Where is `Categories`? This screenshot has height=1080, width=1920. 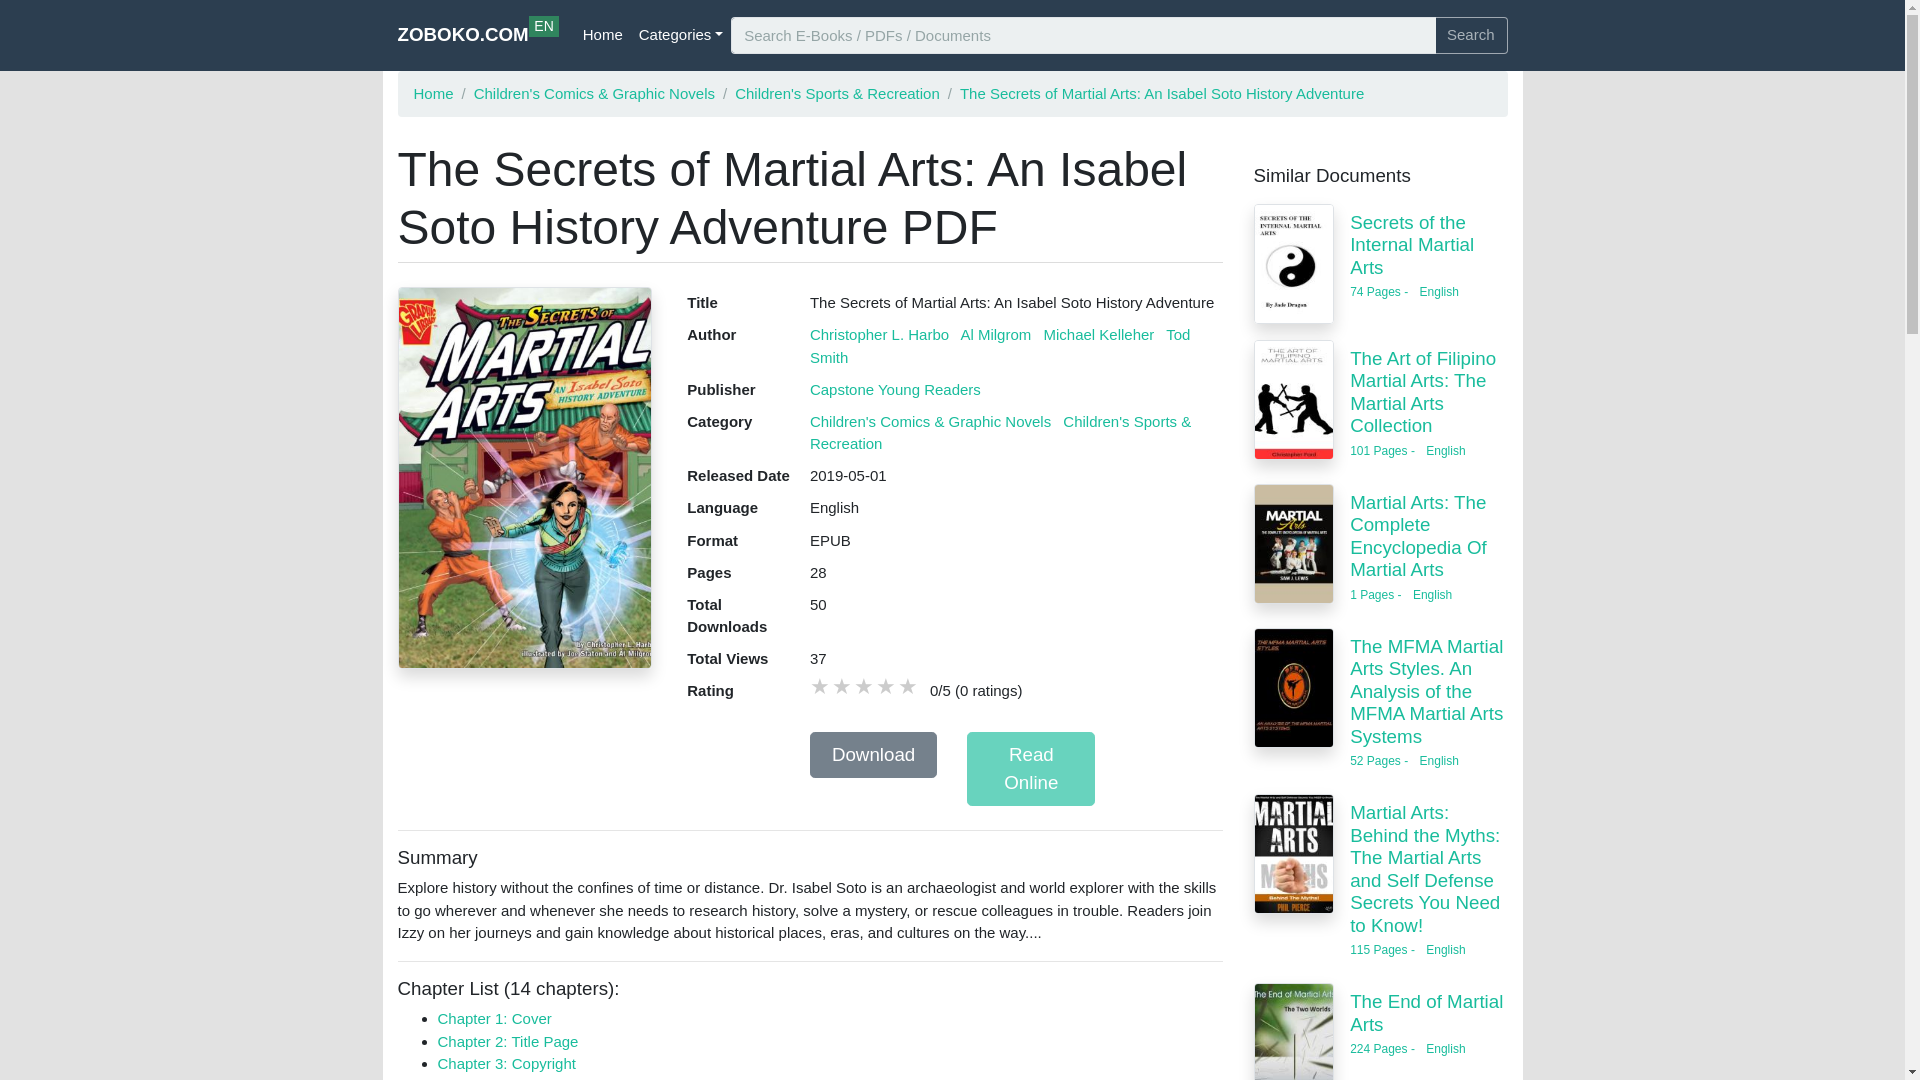 Categories is located at coordinates (1030, 768).